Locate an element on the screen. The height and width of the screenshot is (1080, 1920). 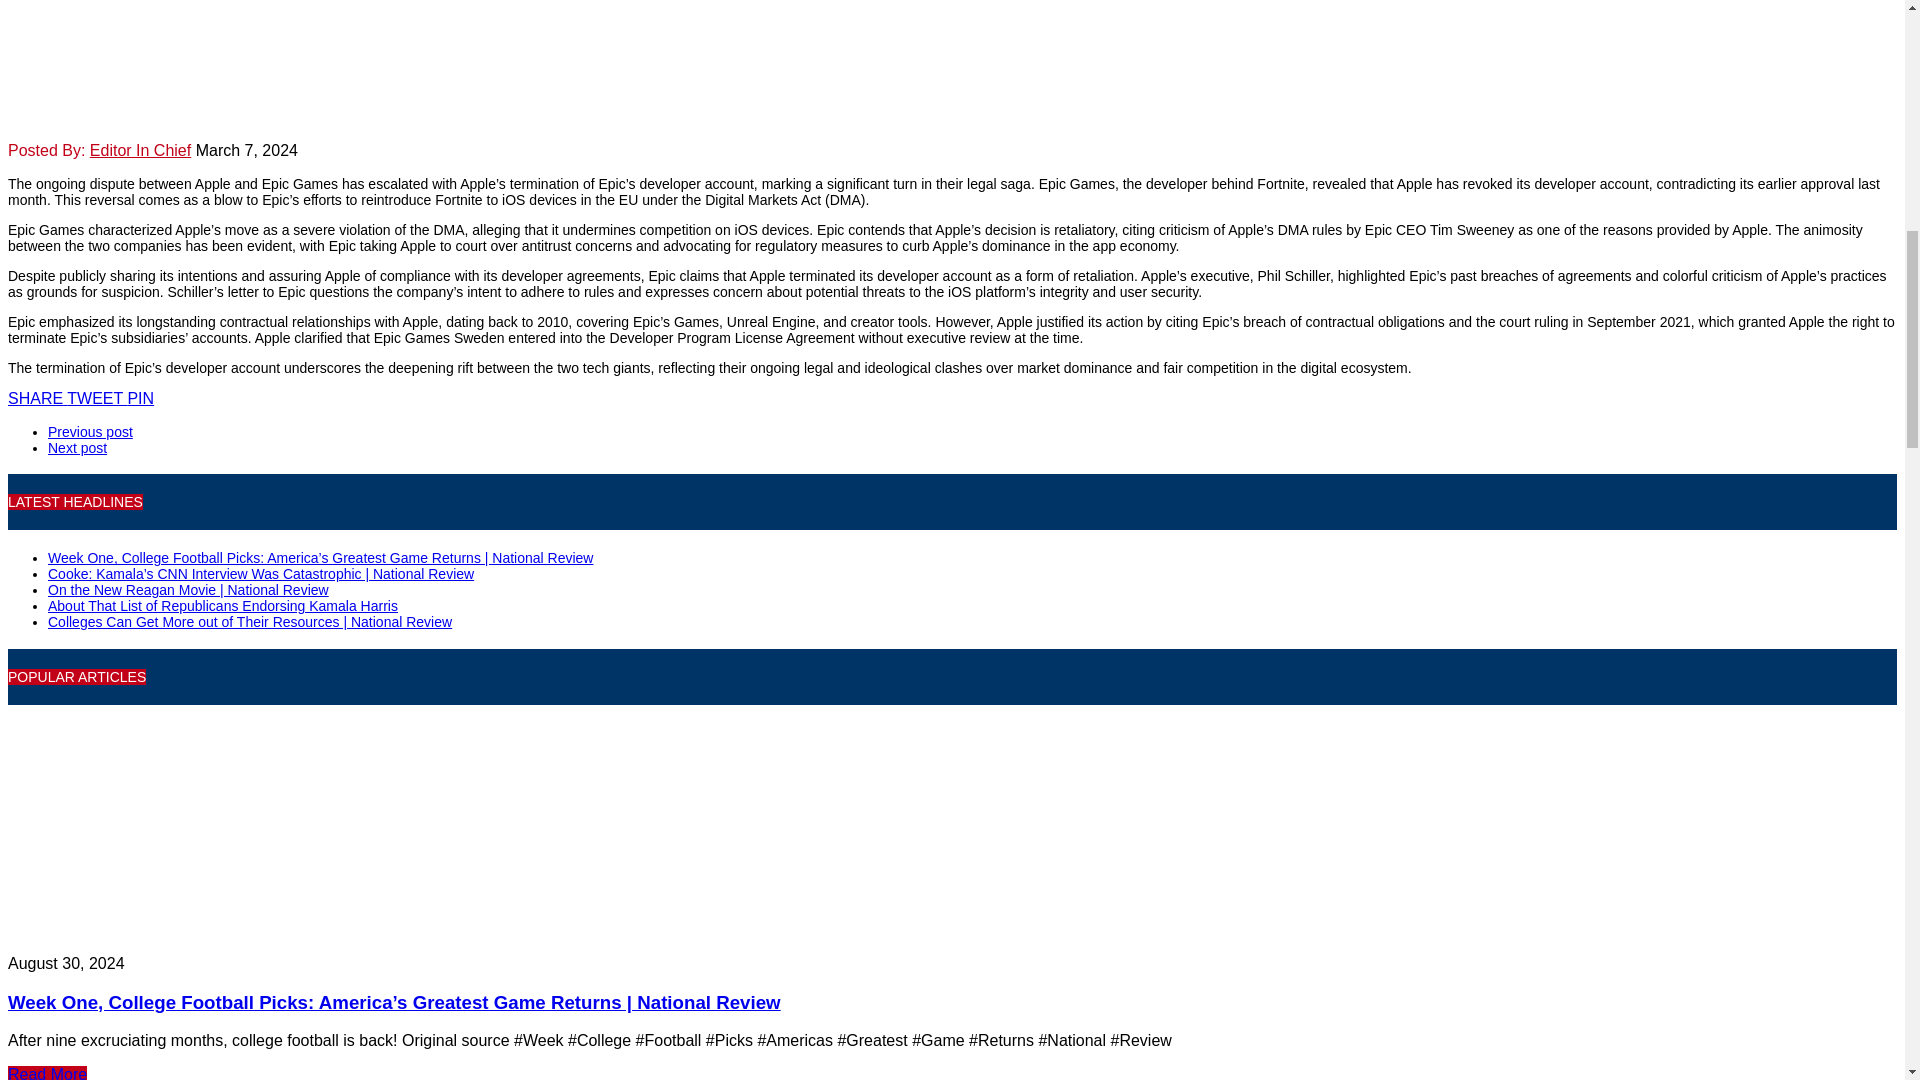
PIN is located at coordinates (140, 398).